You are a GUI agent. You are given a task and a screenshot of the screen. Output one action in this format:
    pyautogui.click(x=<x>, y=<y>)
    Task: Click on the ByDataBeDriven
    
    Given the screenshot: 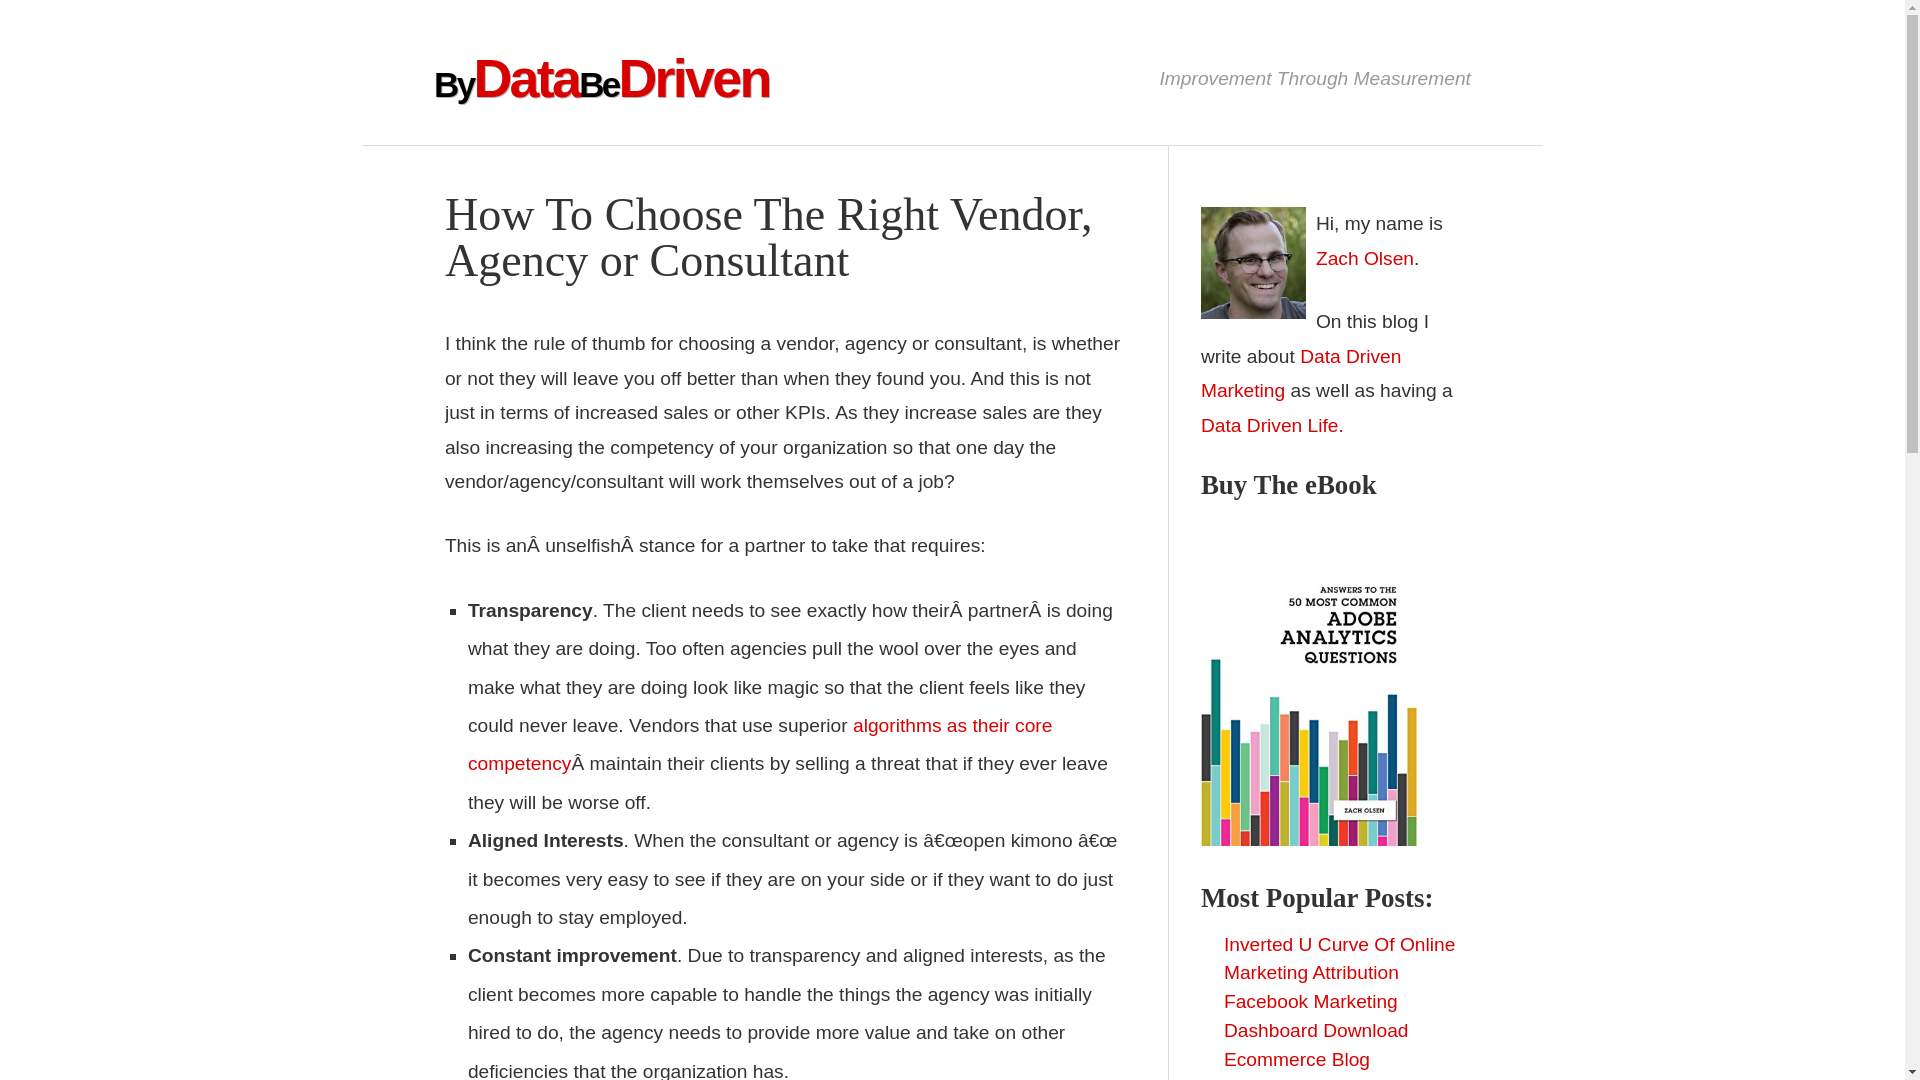 What is the action you would take?
    pyautogui.click(x=601, y=78)
    